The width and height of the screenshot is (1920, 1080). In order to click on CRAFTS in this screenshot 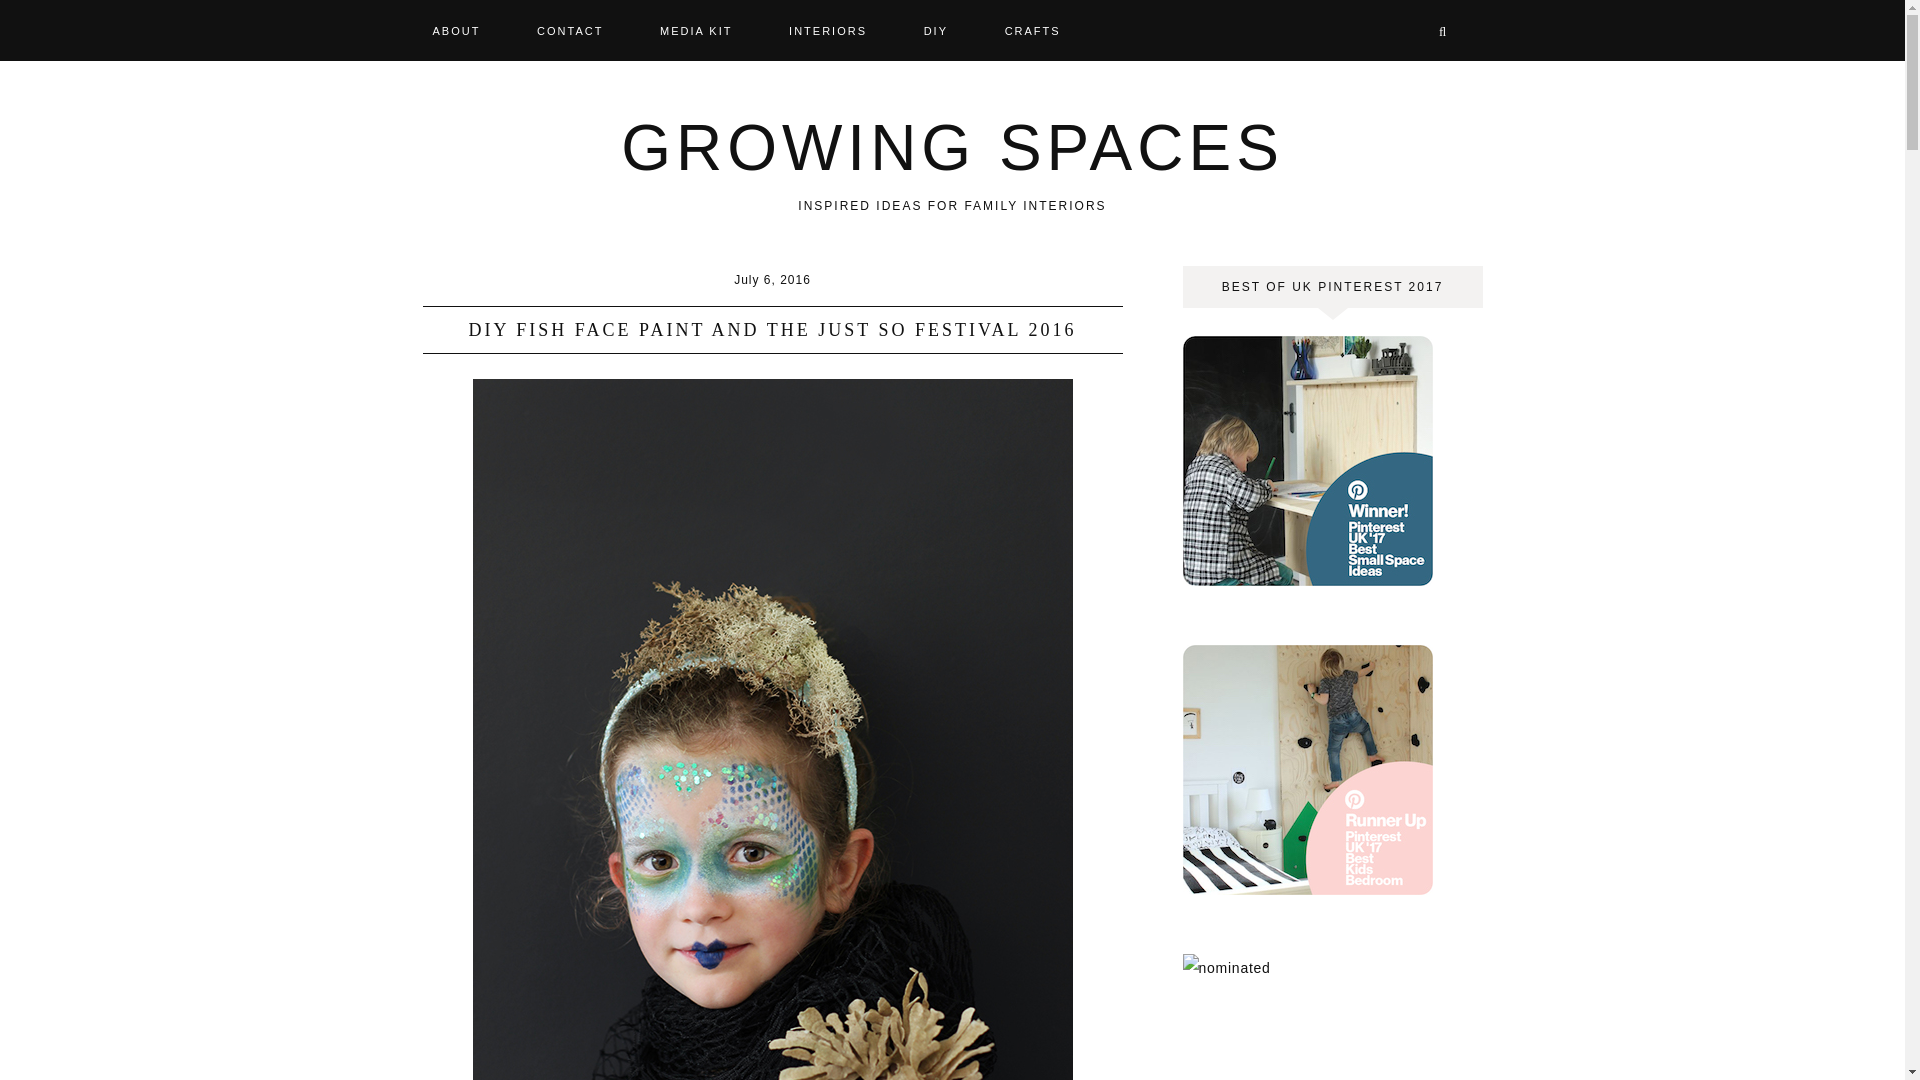, I will do `click(1032, 29)`.